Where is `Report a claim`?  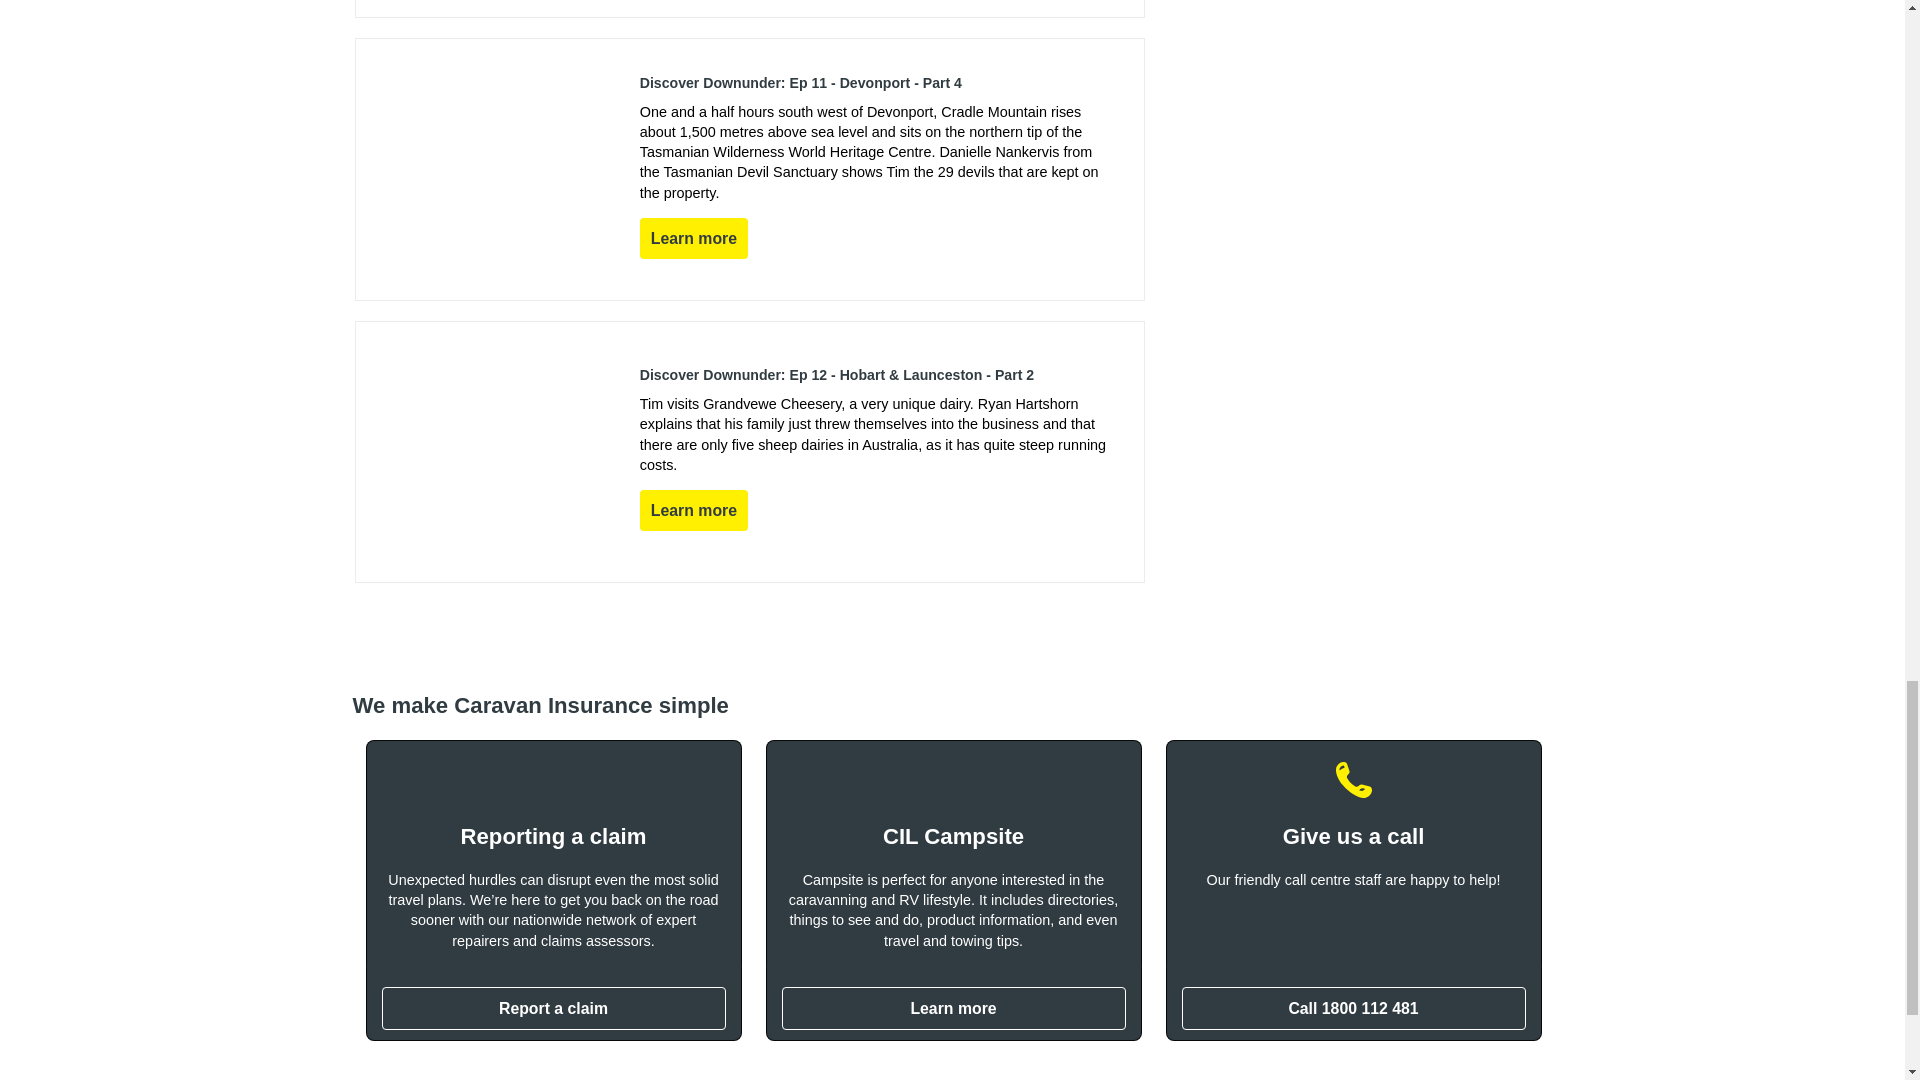 Report a claim is located at coordinates (554, 1008).